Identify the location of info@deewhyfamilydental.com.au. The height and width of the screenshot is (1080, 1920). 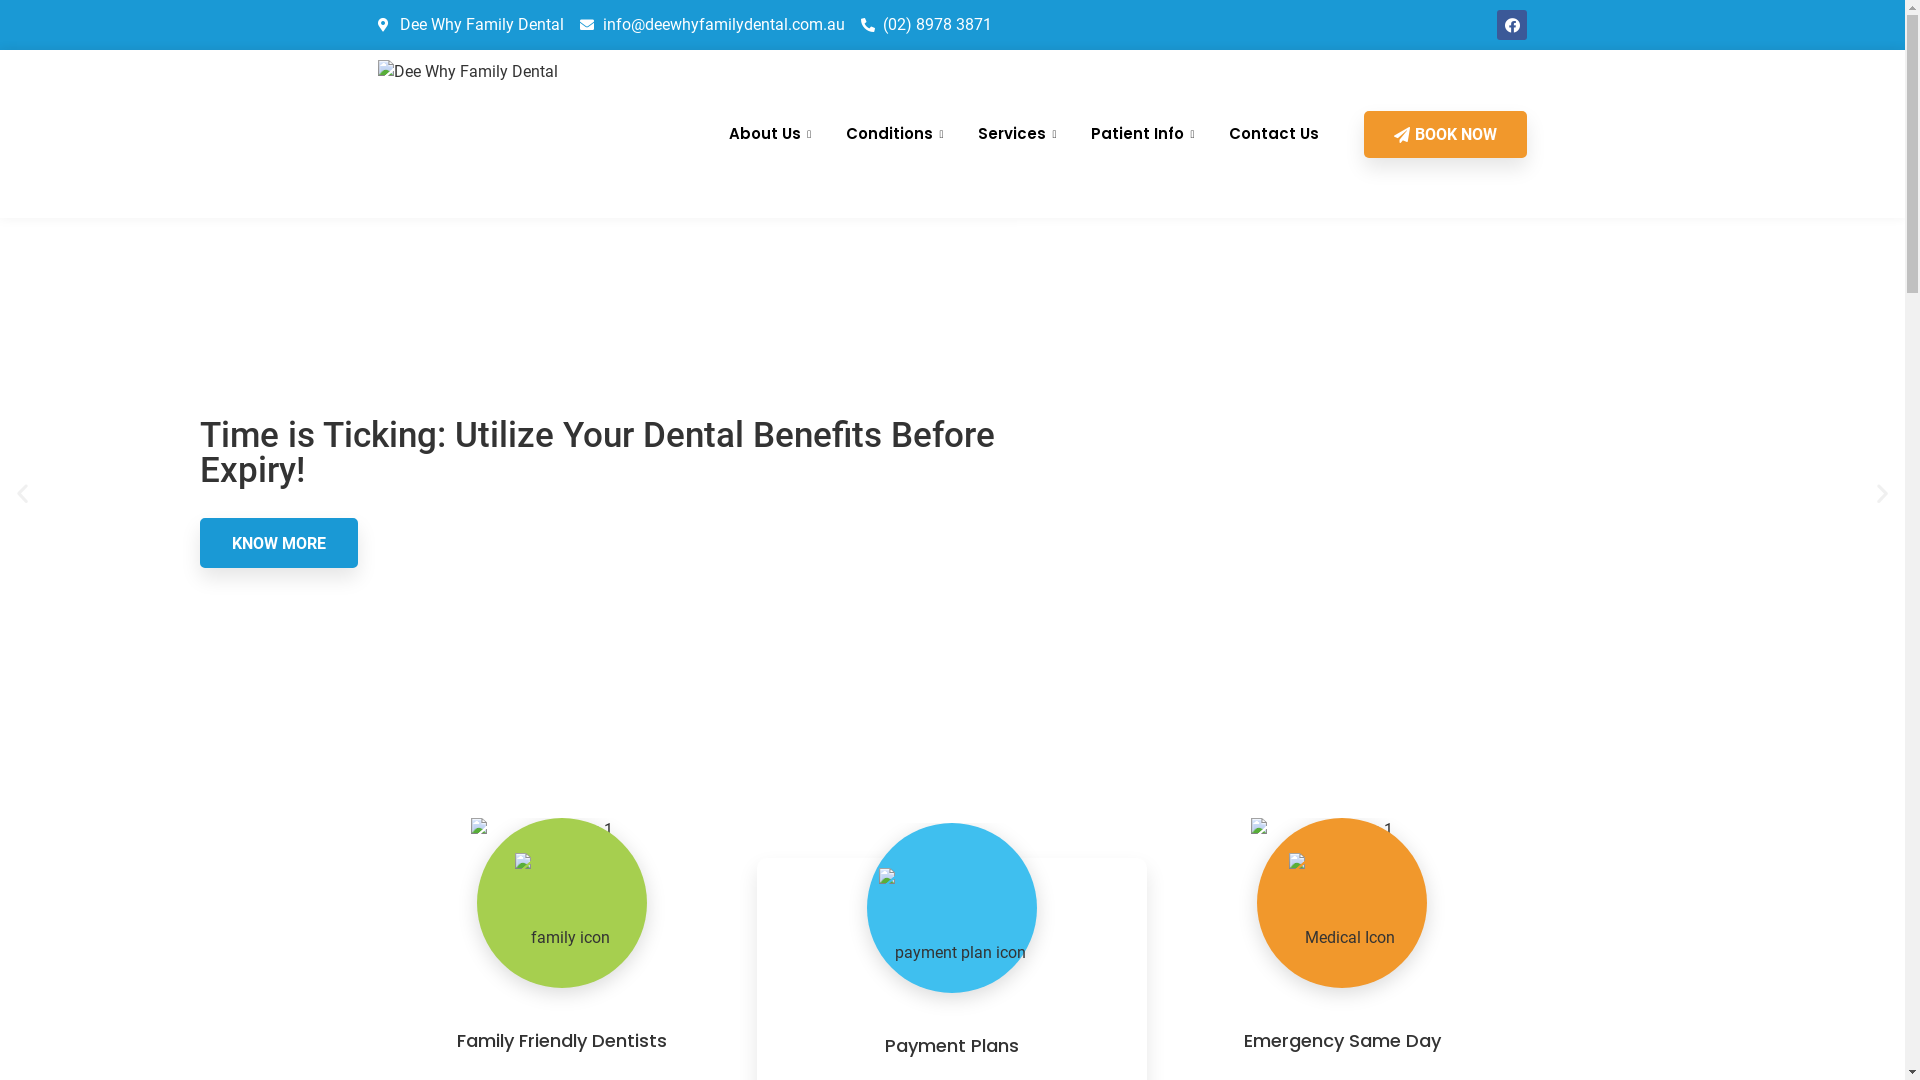
(712, 25).